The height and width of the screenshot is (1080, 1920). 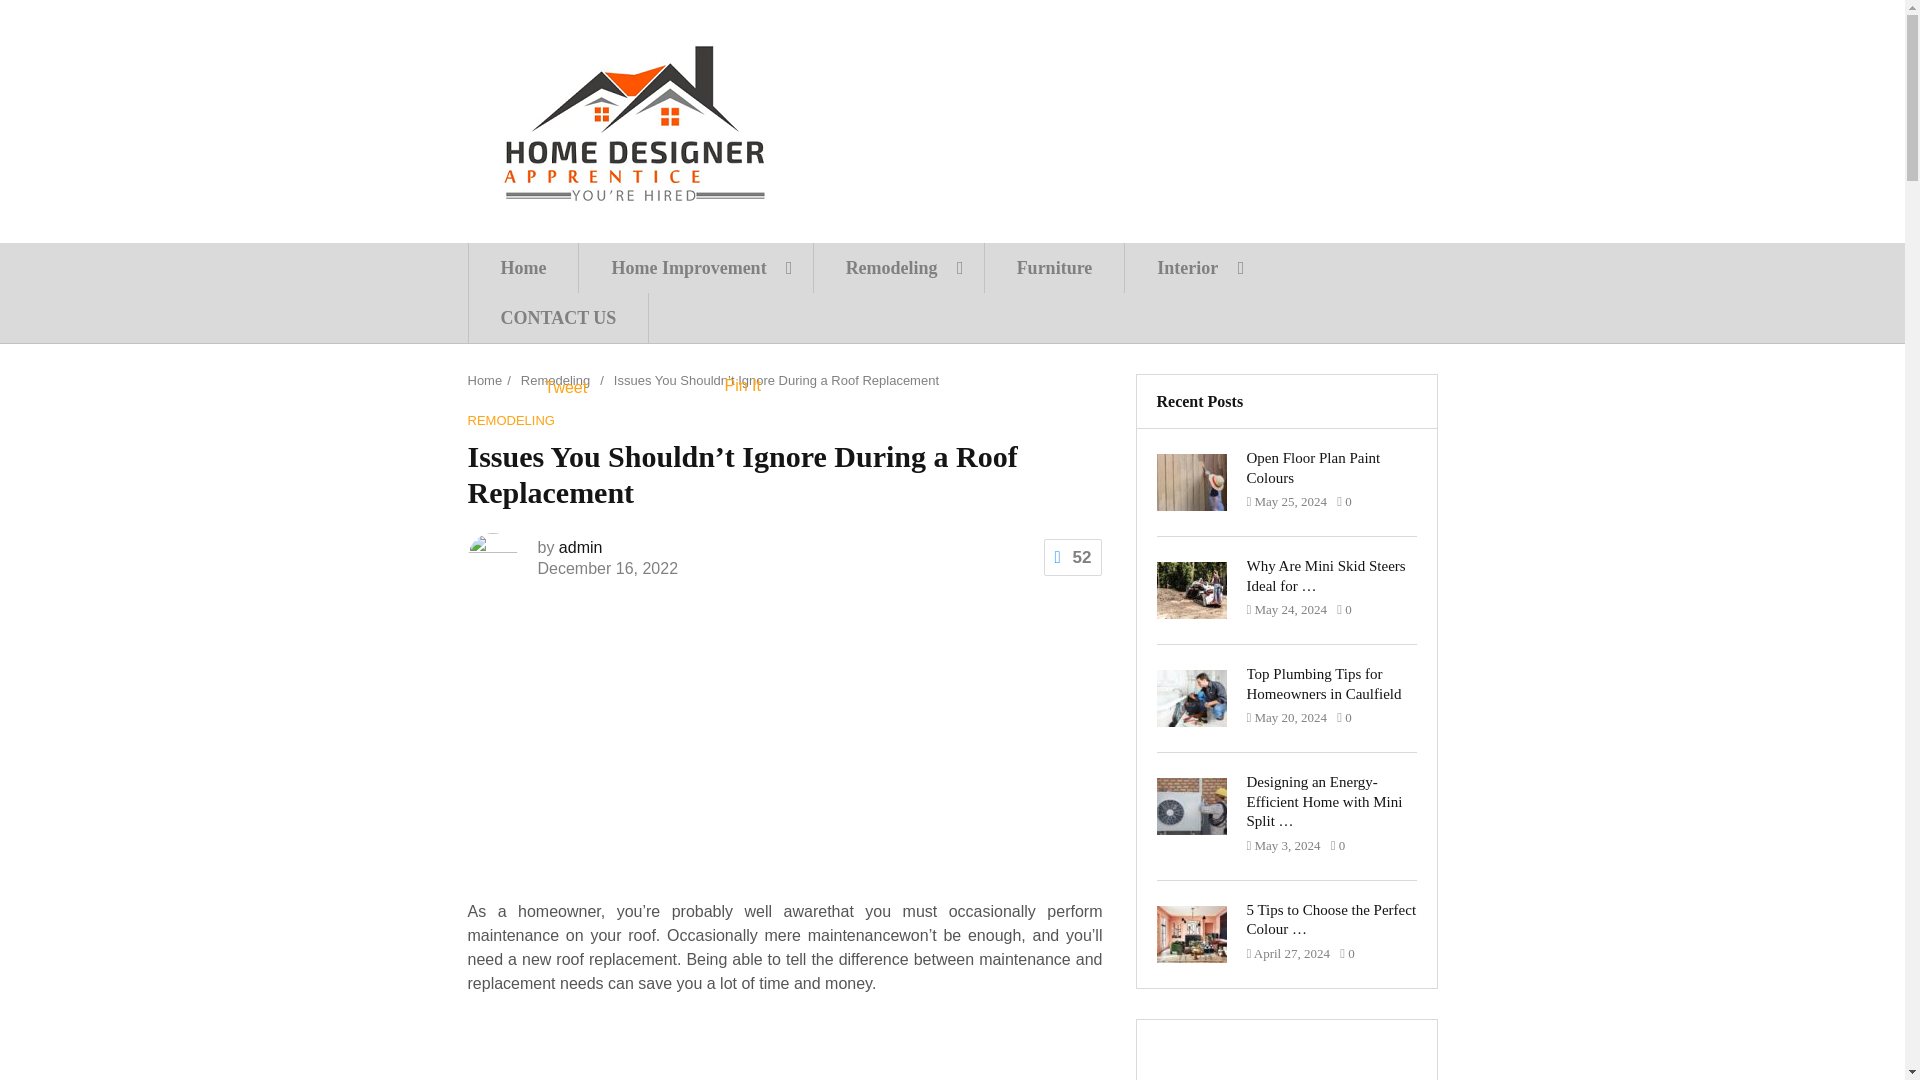 What do you see at coordinates (565, 388) in the screenshot?
I see `Tweet` at bounding box center [565, 388].